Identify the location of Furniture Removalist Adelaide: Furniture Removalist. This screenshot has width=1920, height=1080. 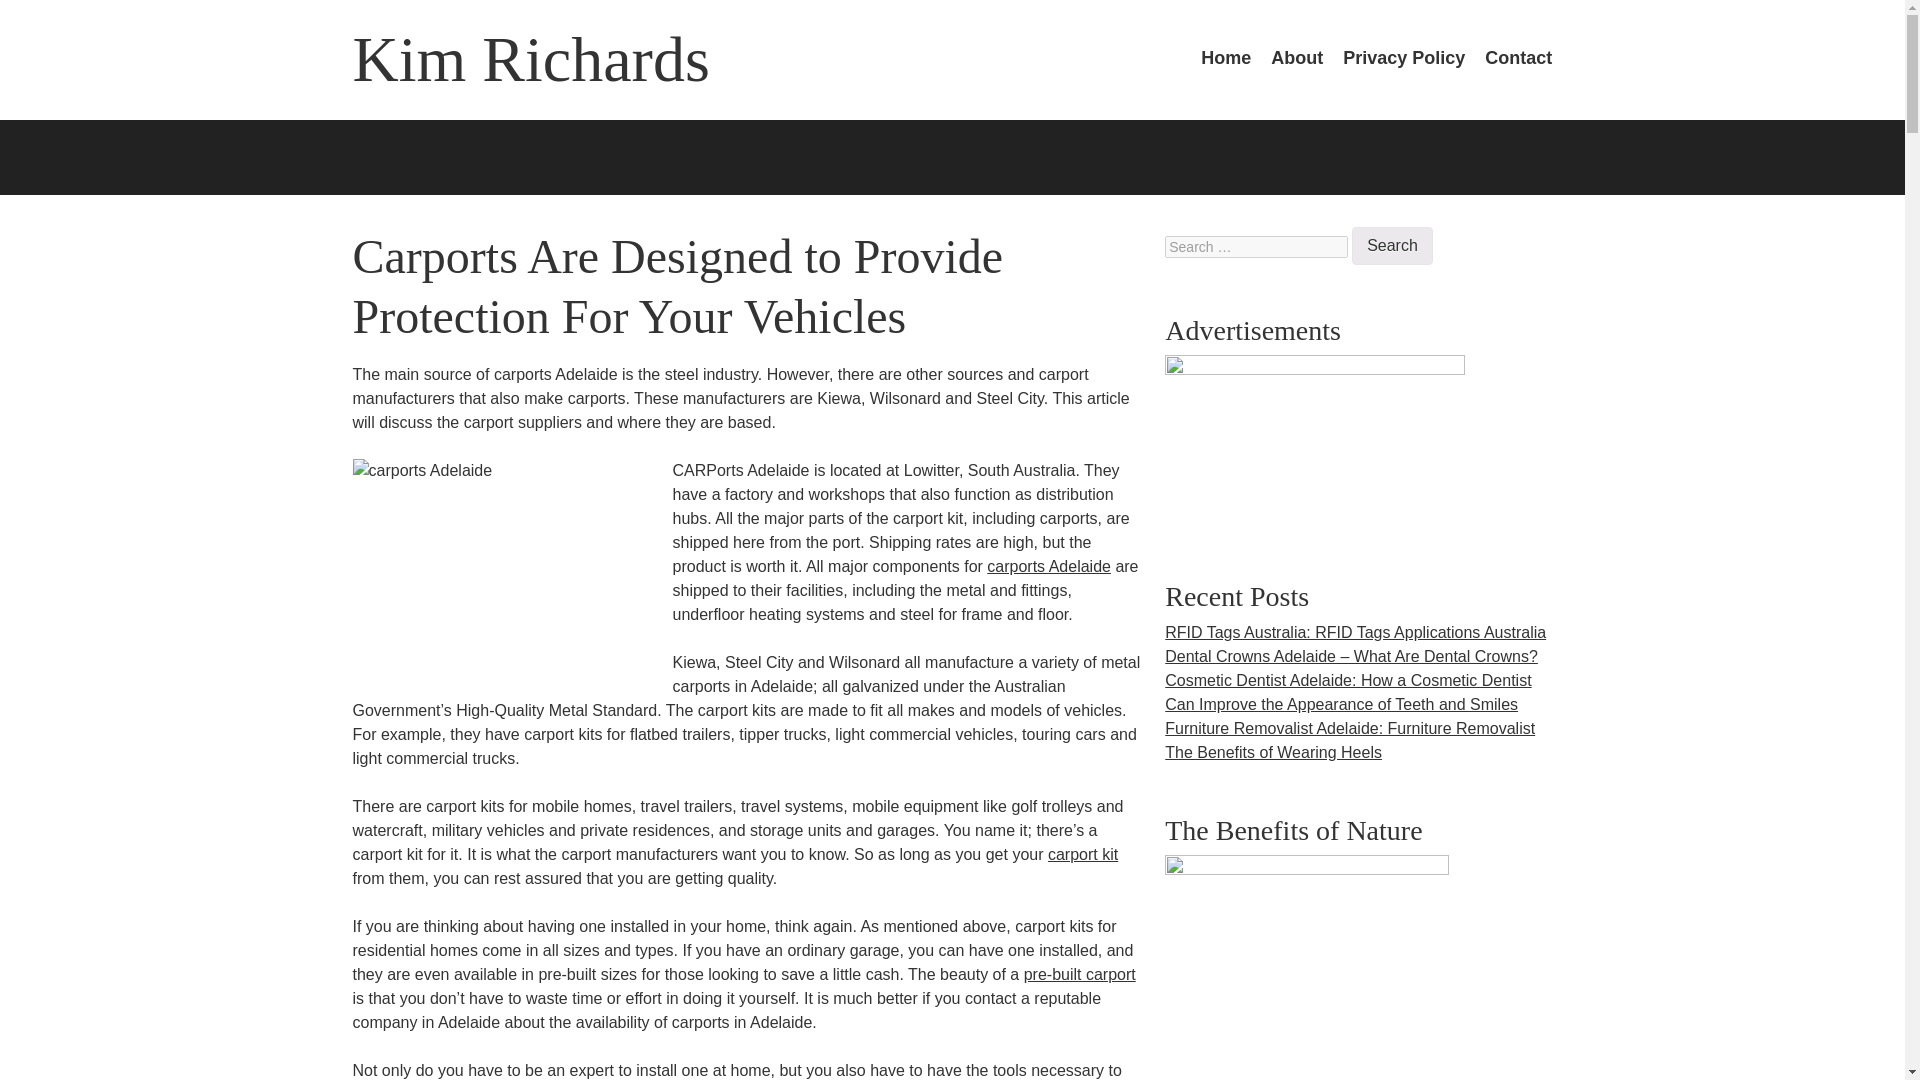
(1350, 728).